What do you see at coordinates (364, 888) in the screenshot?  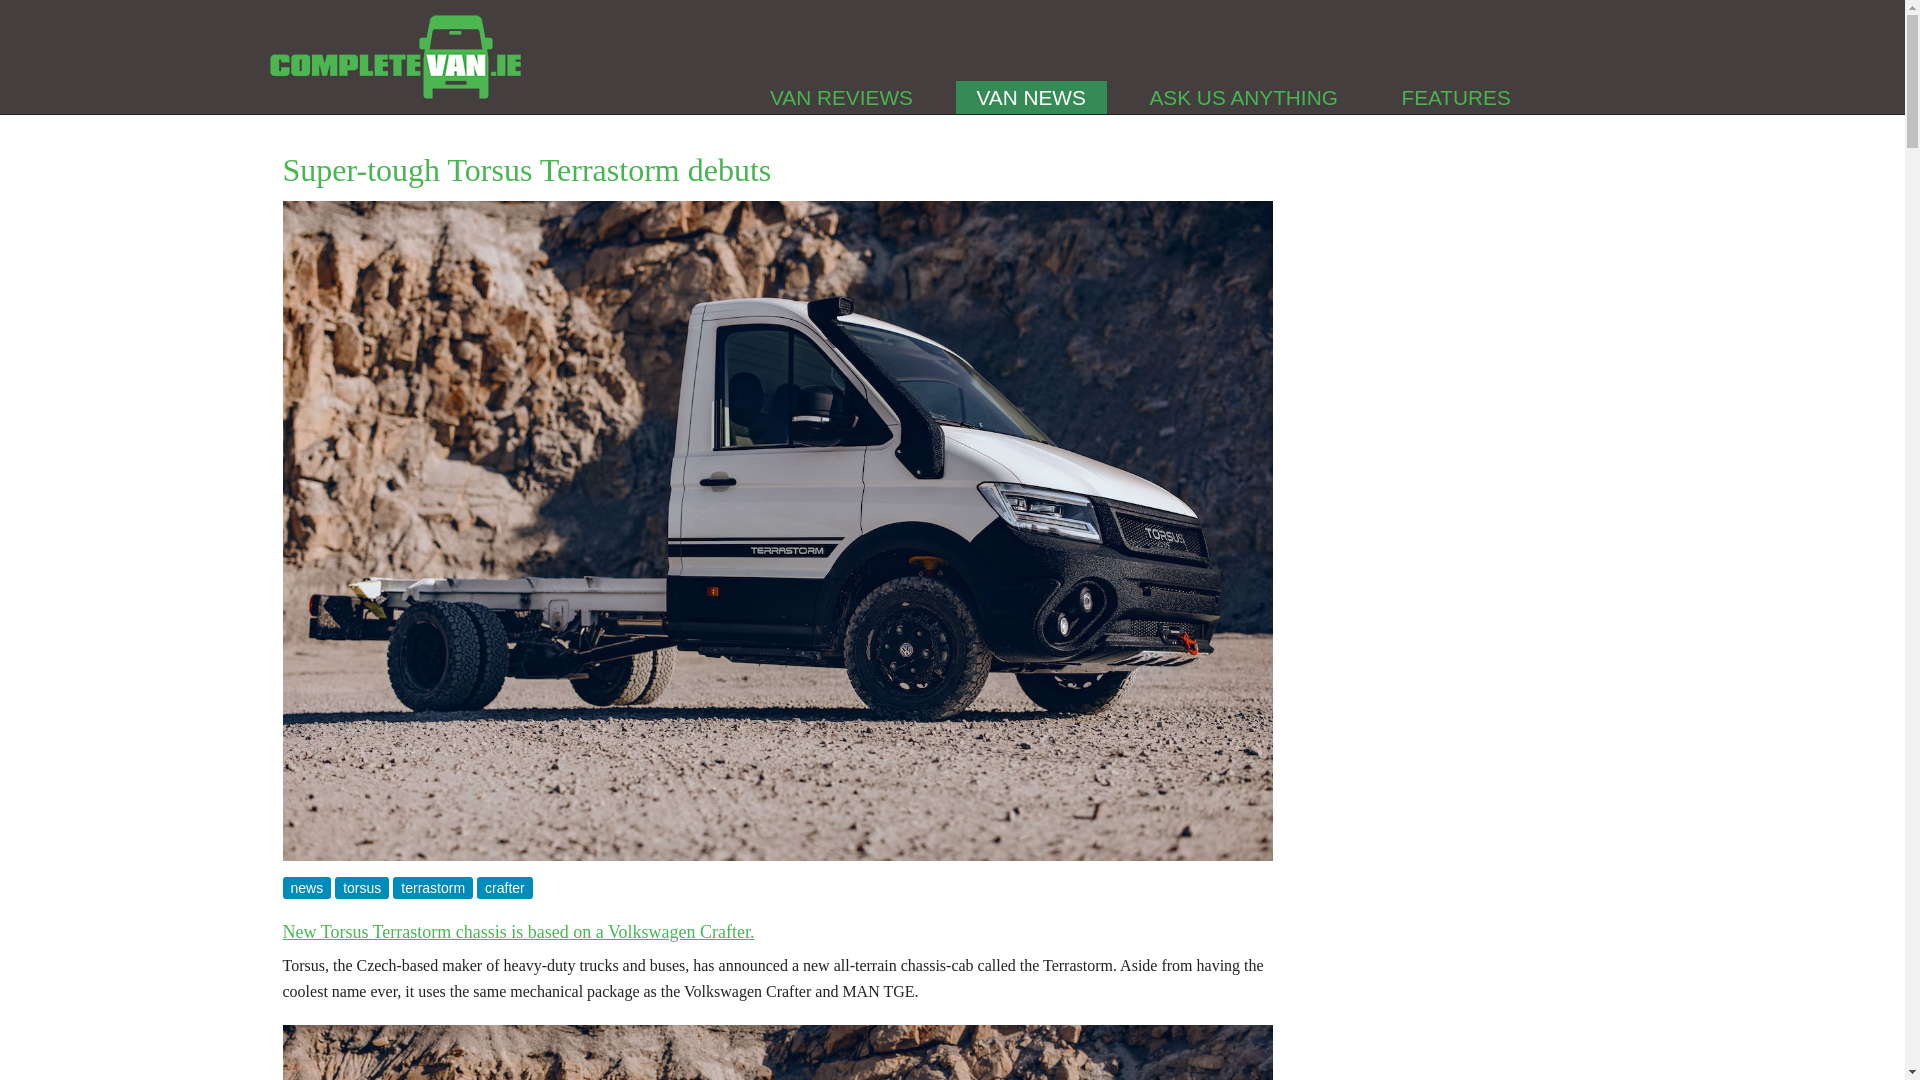 I see `torsus` at bounding box center [364, 888].